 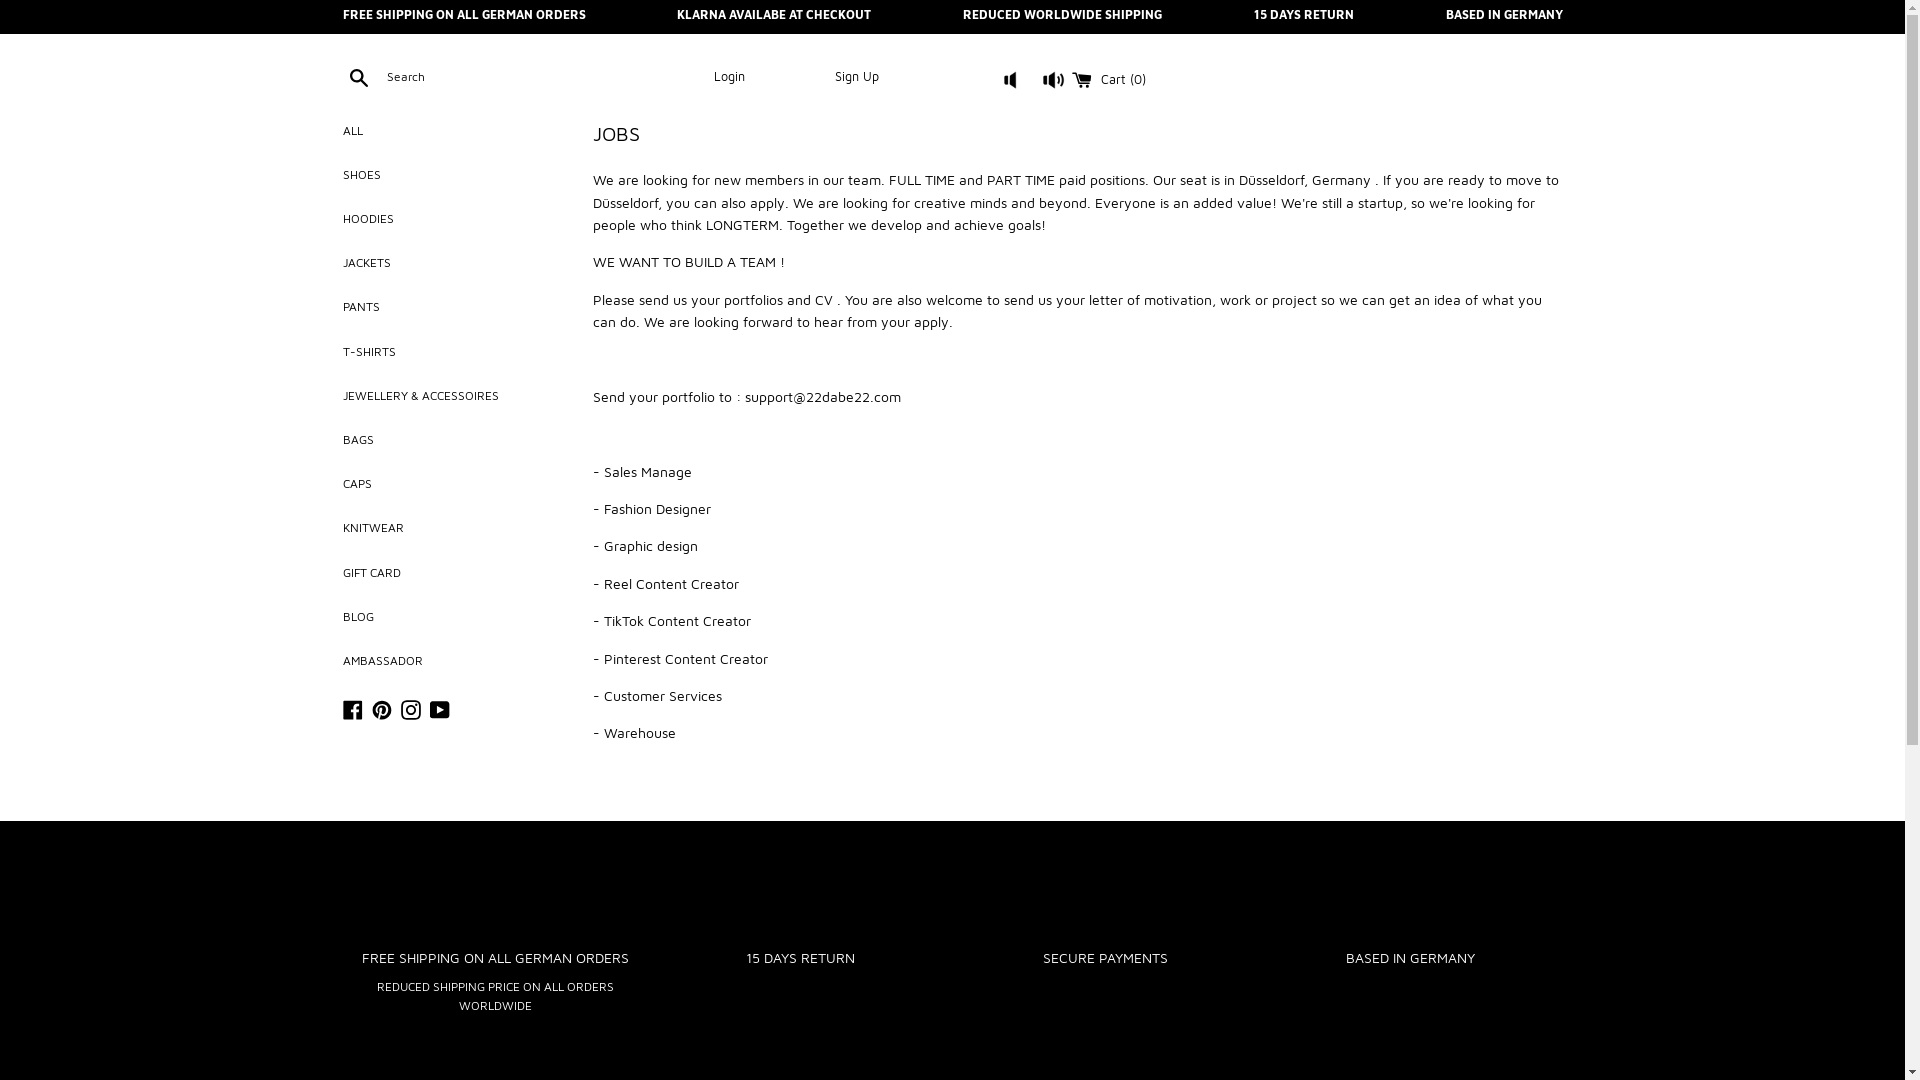 What do you see at coordinates (857, 76) in the screenshot?
I see `Sign Up` at bounding box center [857, 76].